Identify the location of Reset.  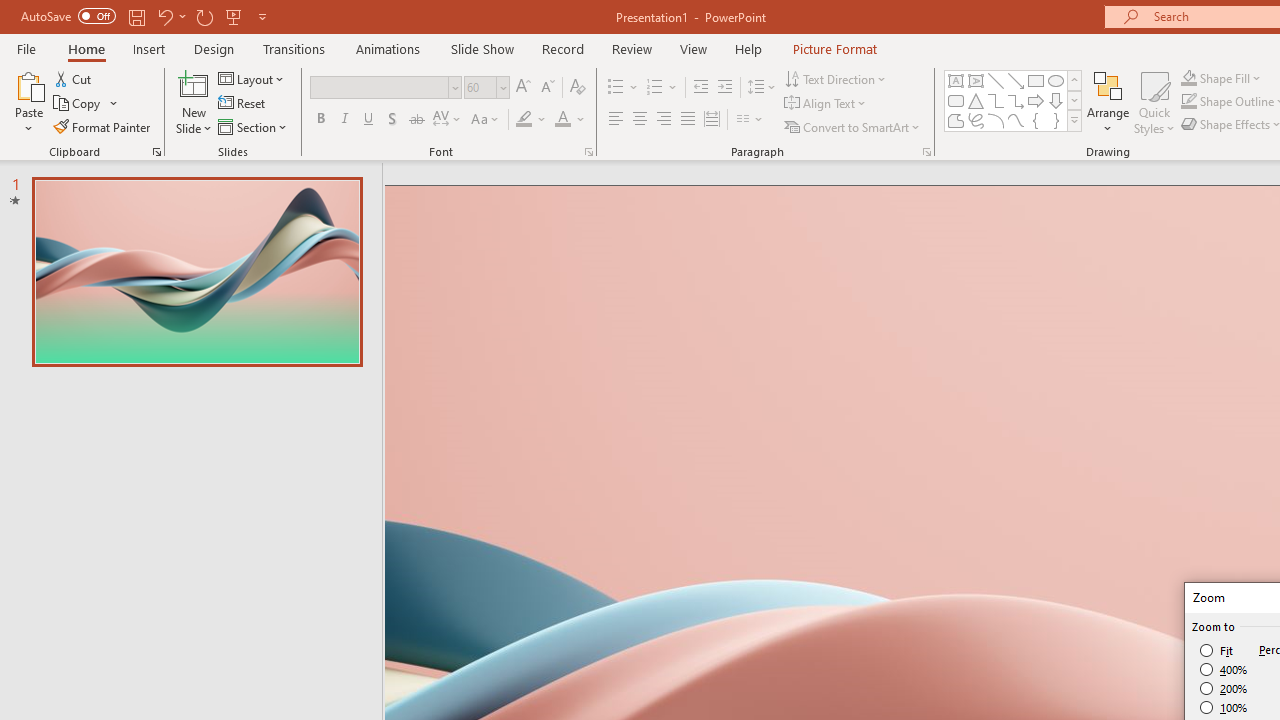
(243, 104).